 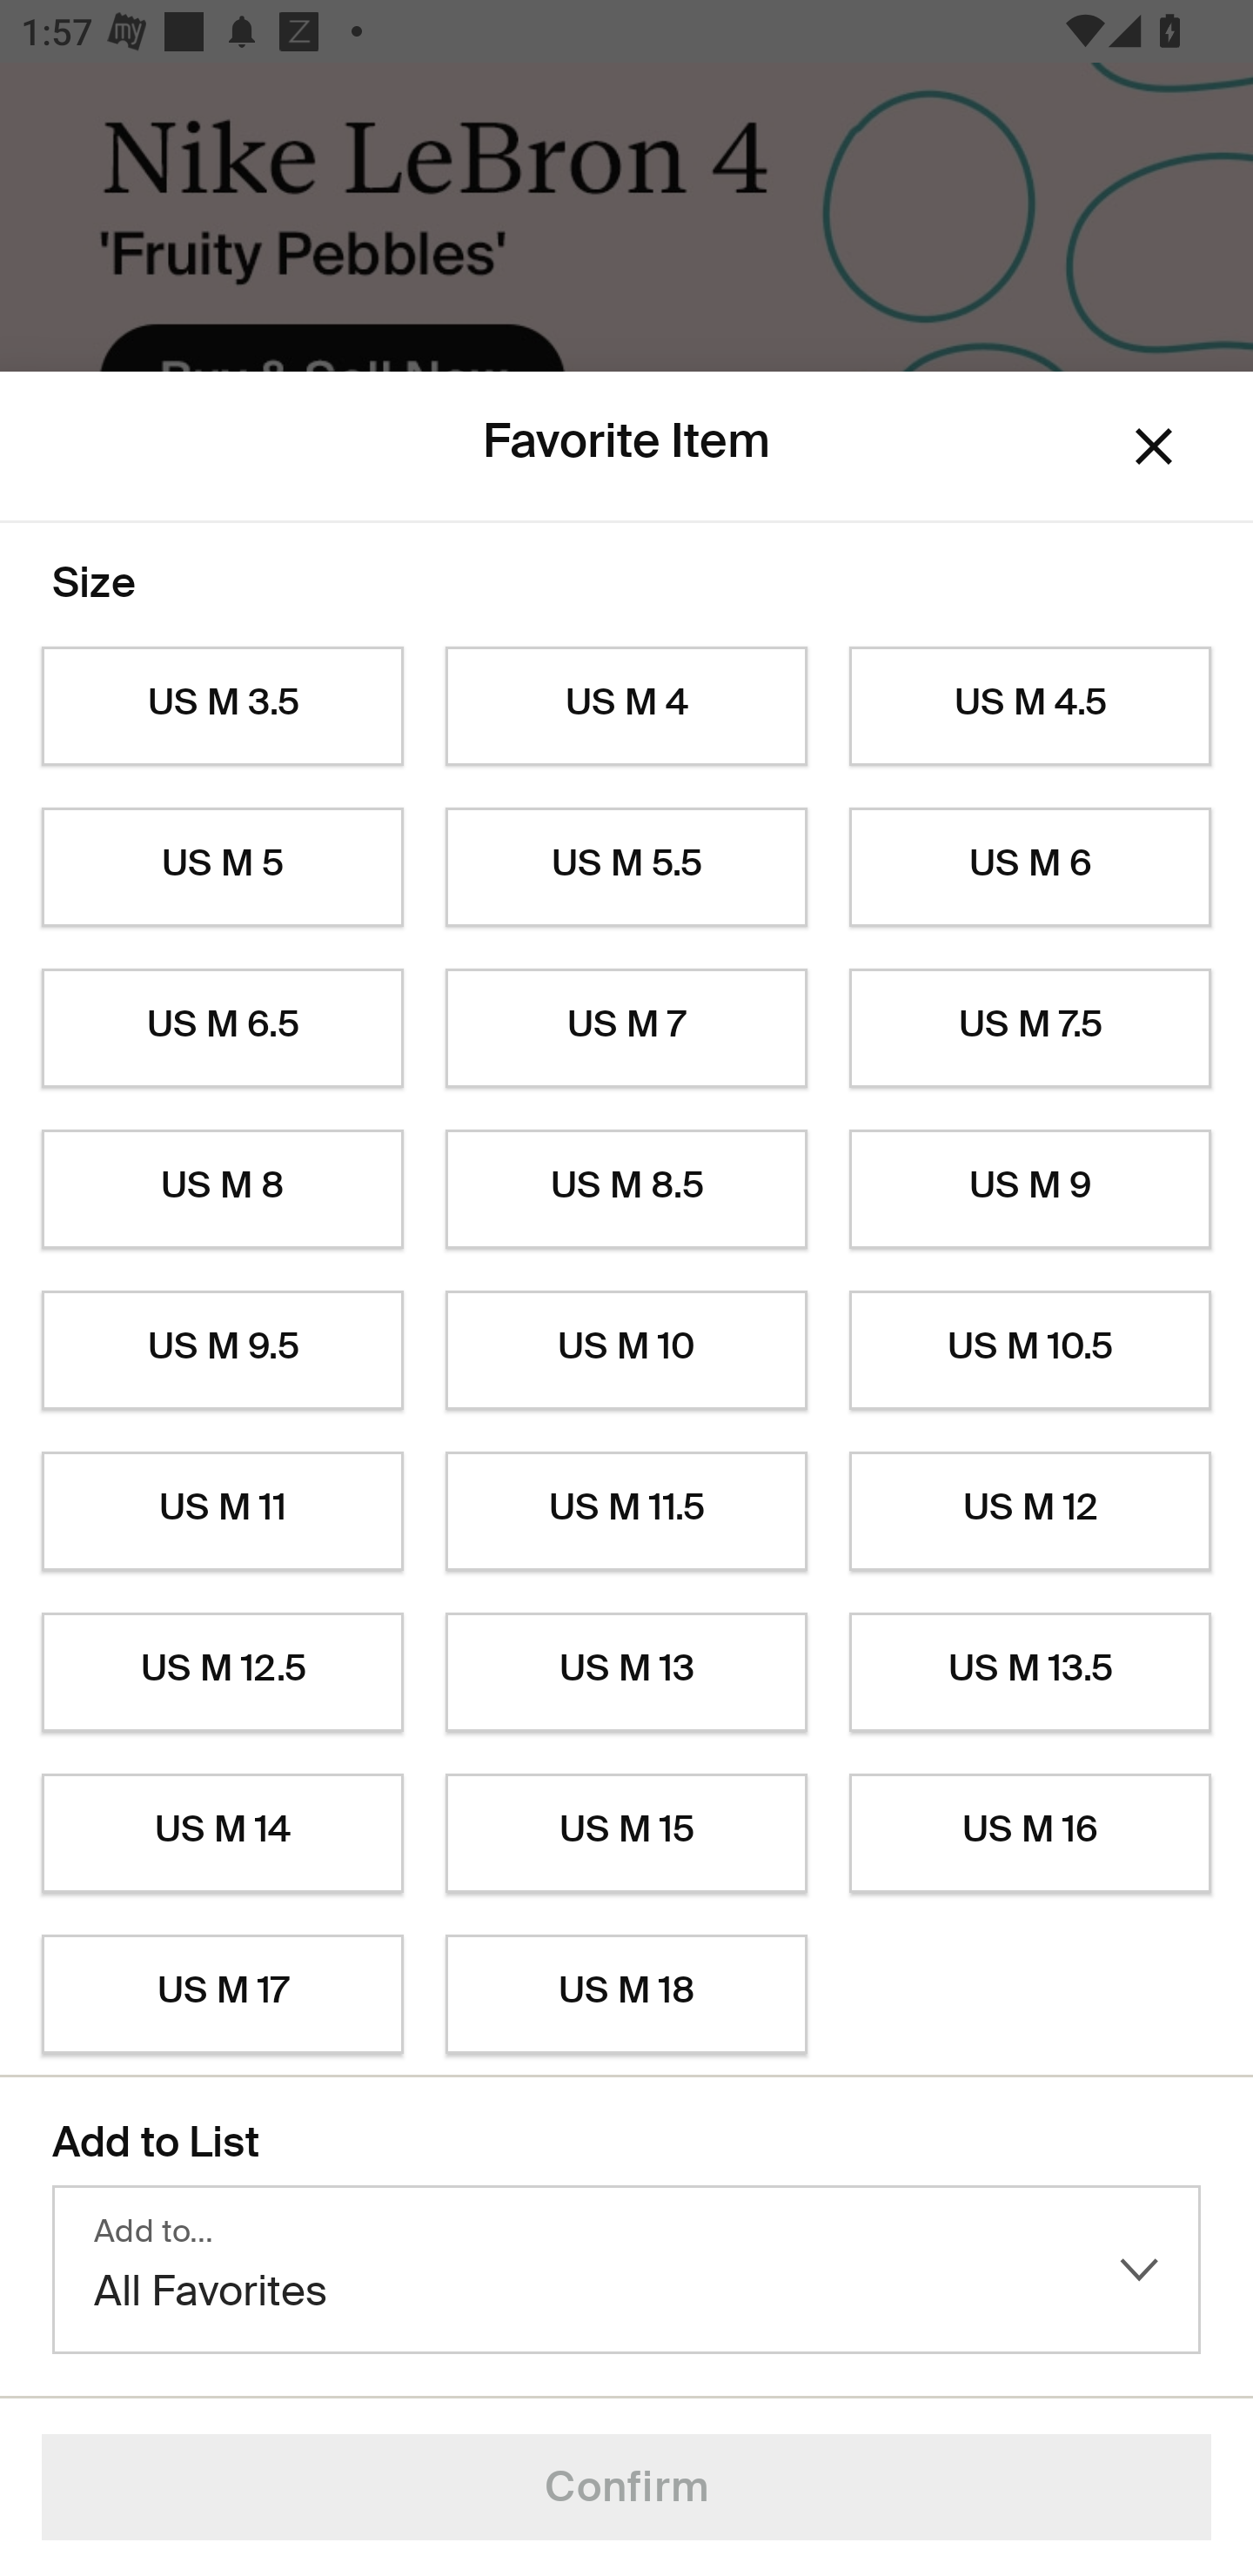 What do you see at coordinates (626, 1511) in the screenshot?
I see `US M 11.5` at bounding box center [626, 1511].